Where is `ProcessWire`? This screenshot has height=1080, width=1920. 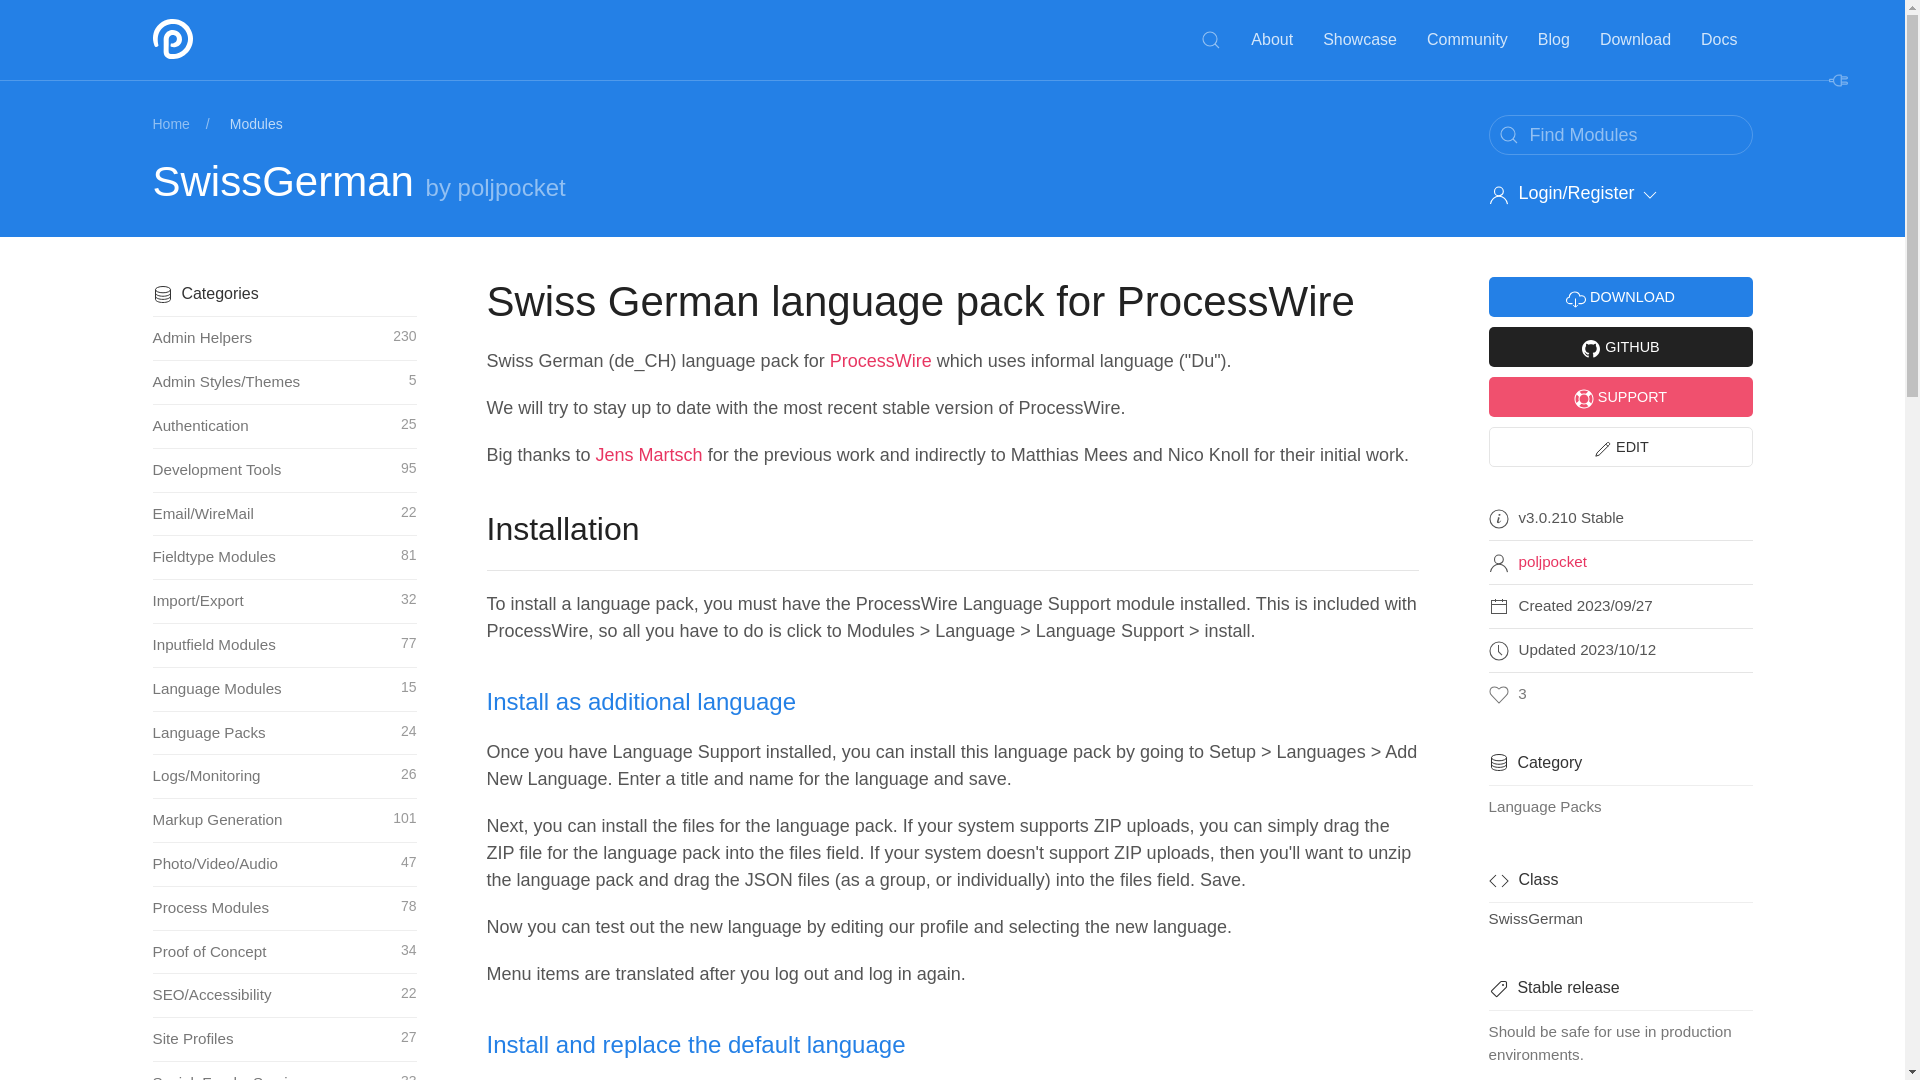 ProcessWire is located at coordinates (251, 40).